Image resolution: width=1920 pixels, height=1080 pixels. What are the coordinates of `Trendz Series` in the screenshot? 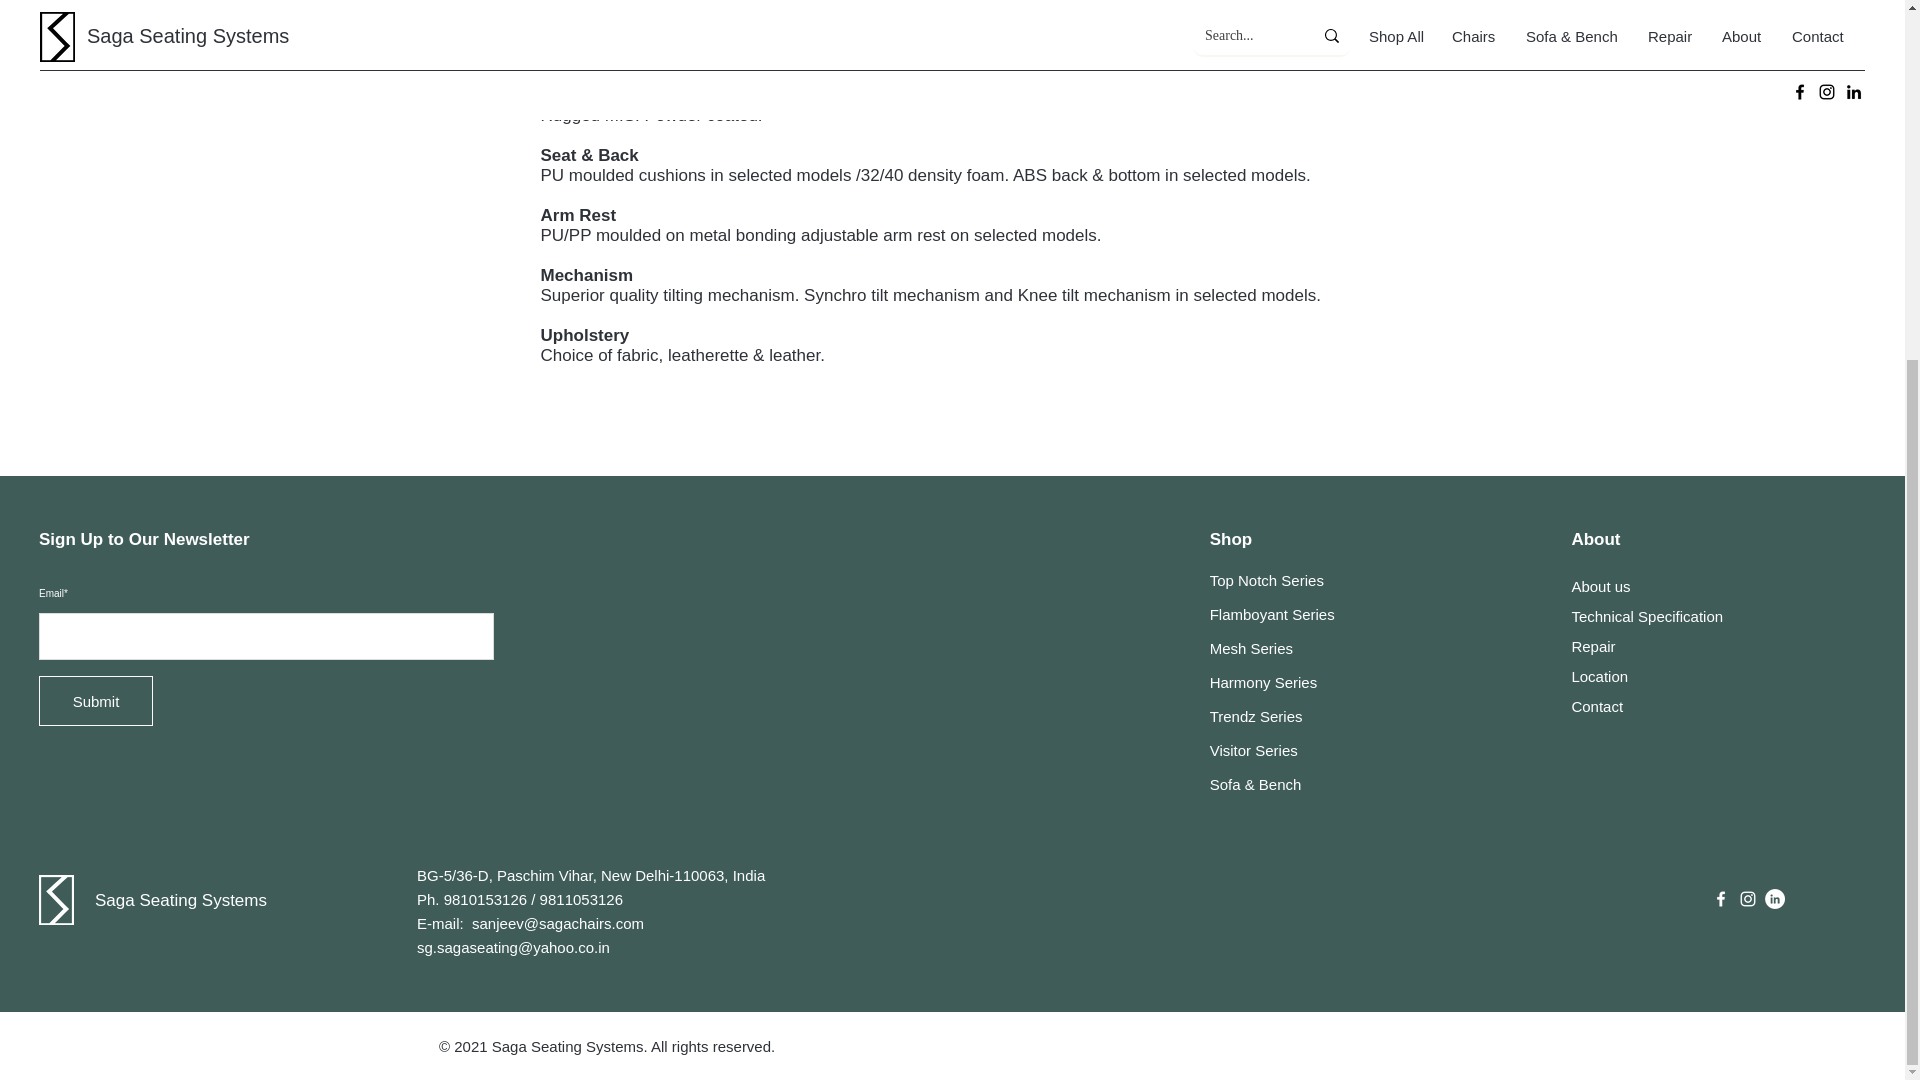 It's located at (1256, 716).